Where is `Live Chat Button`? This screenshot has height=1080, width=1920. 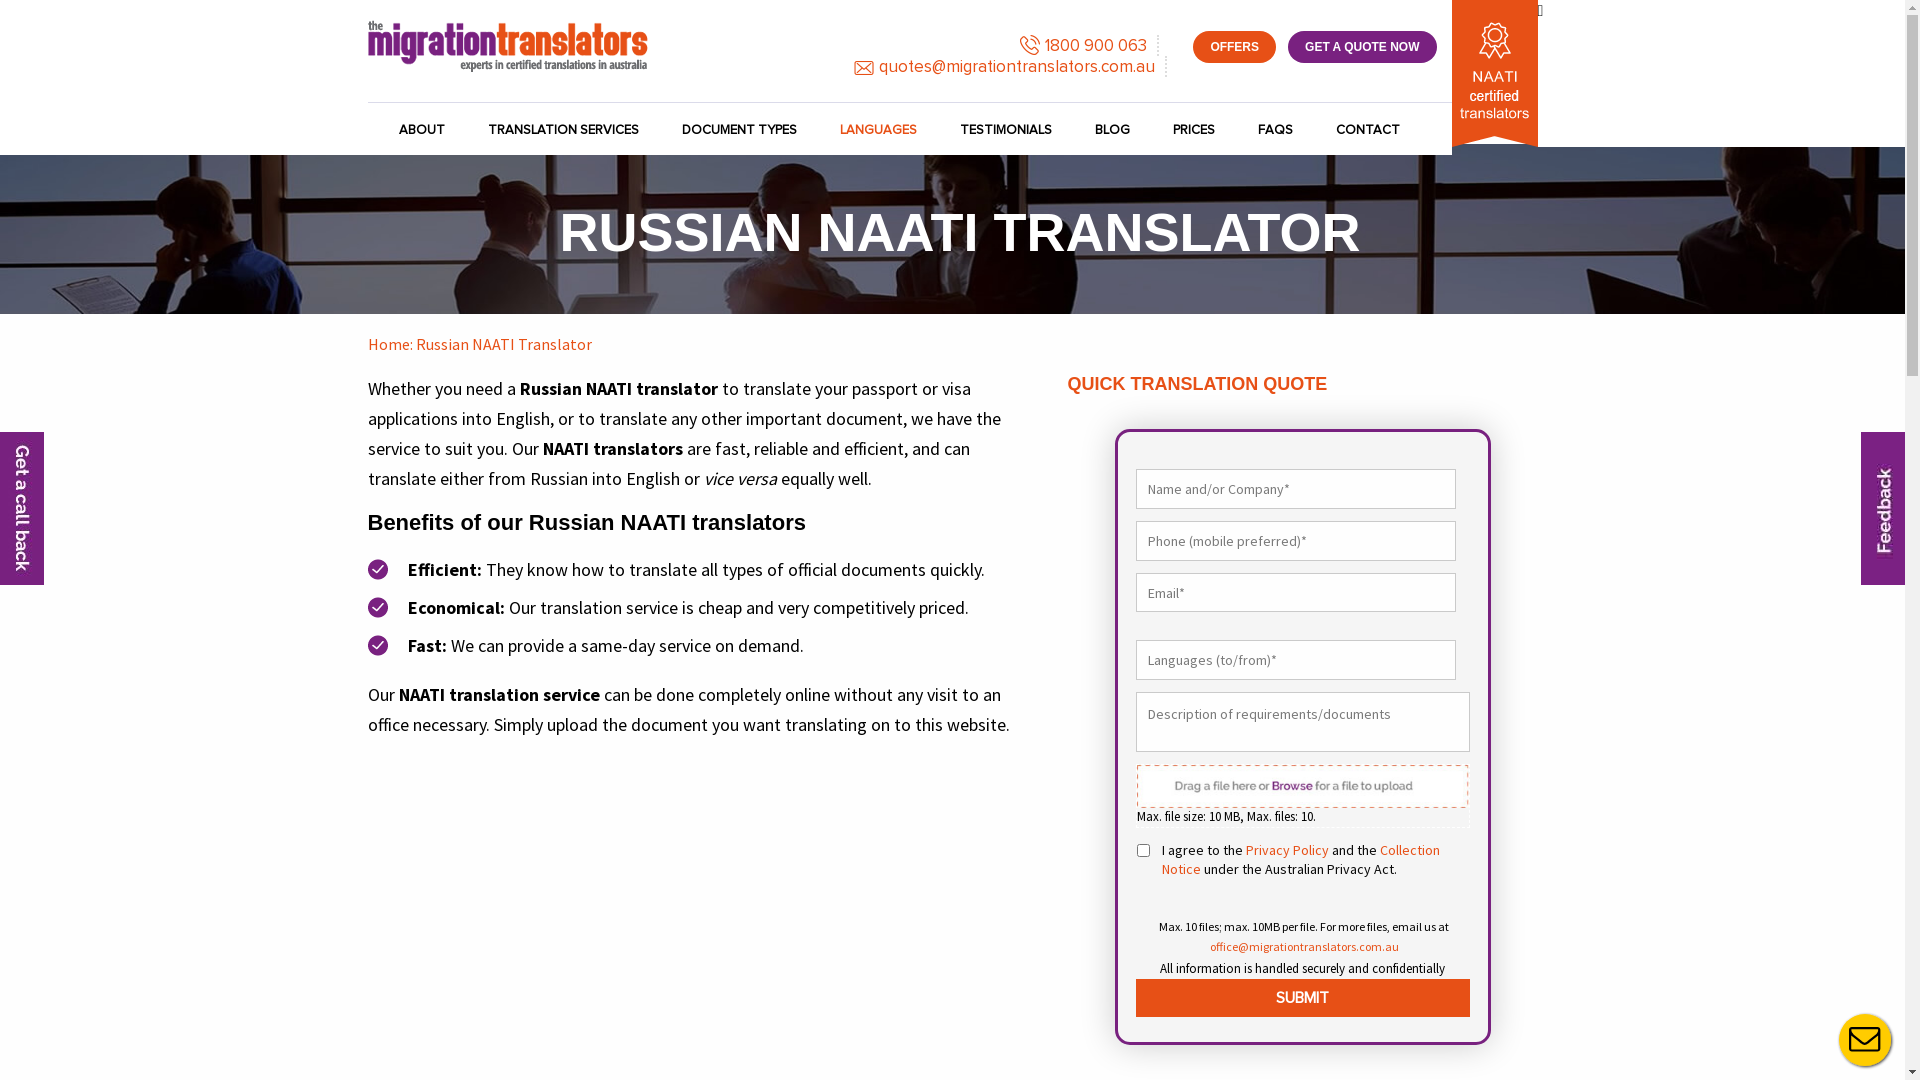
Live Chat Button is located at coordinates (1865, 1040).